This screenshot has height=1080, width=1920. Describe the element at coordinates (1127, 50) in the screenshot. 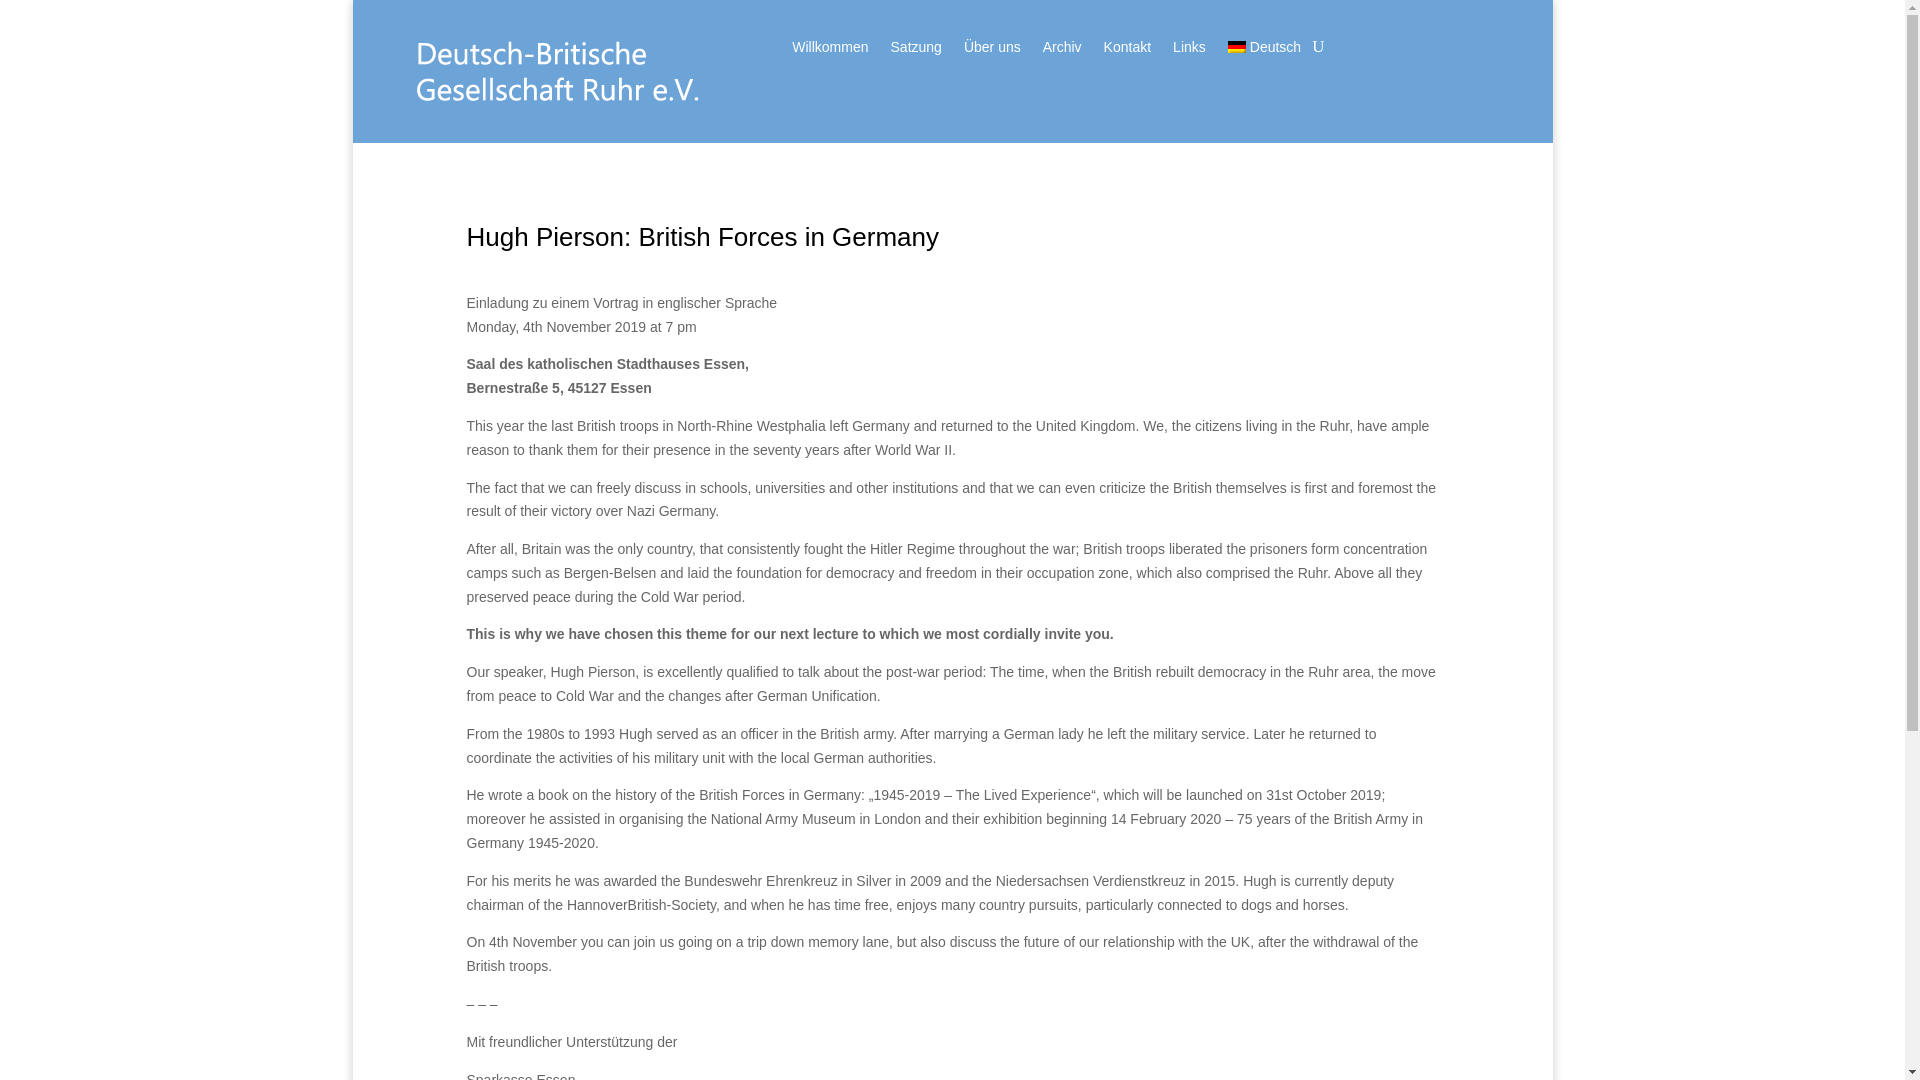

I see `Kontakt` at that location.